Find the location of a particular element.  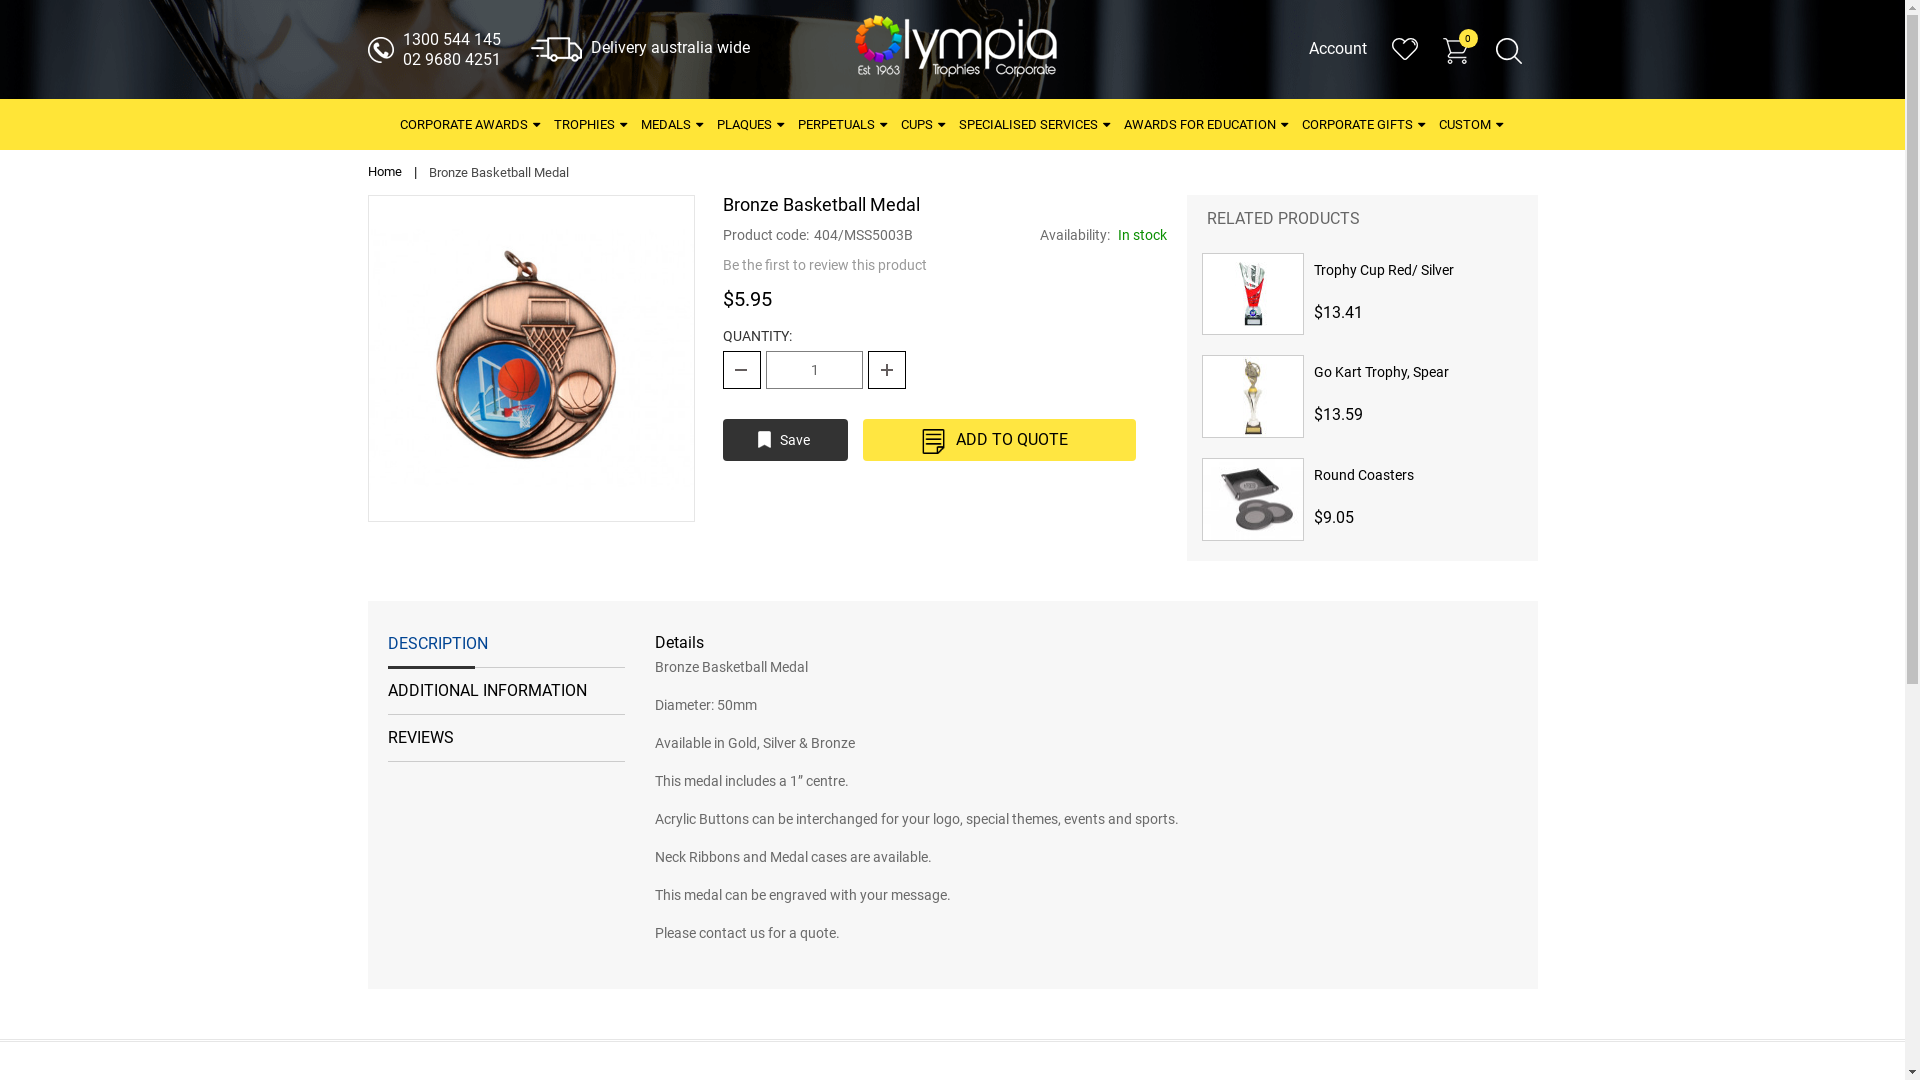

AWARDS FOR EDUCATION is located at coordinates (1207, 124).